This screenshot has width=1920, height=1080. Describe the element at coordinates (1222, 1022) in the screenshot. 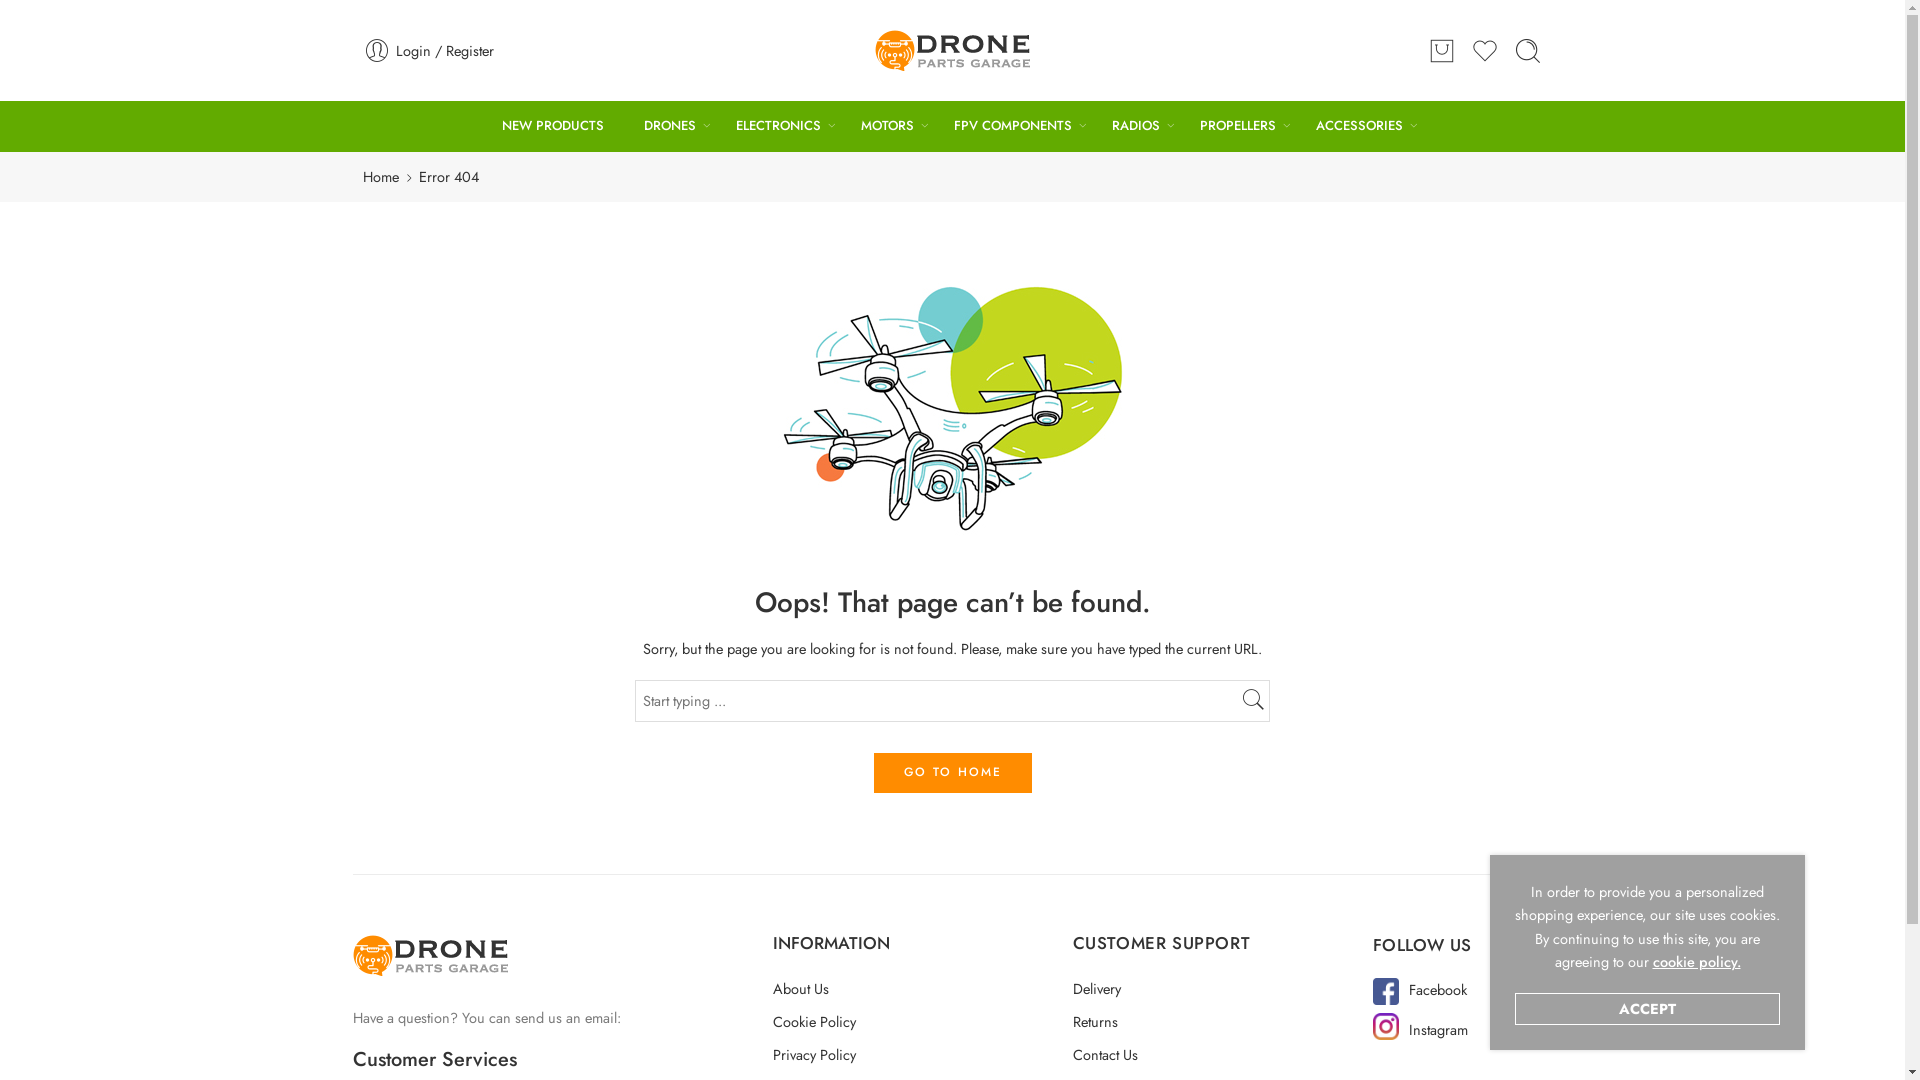

I see `Returns` at that location.